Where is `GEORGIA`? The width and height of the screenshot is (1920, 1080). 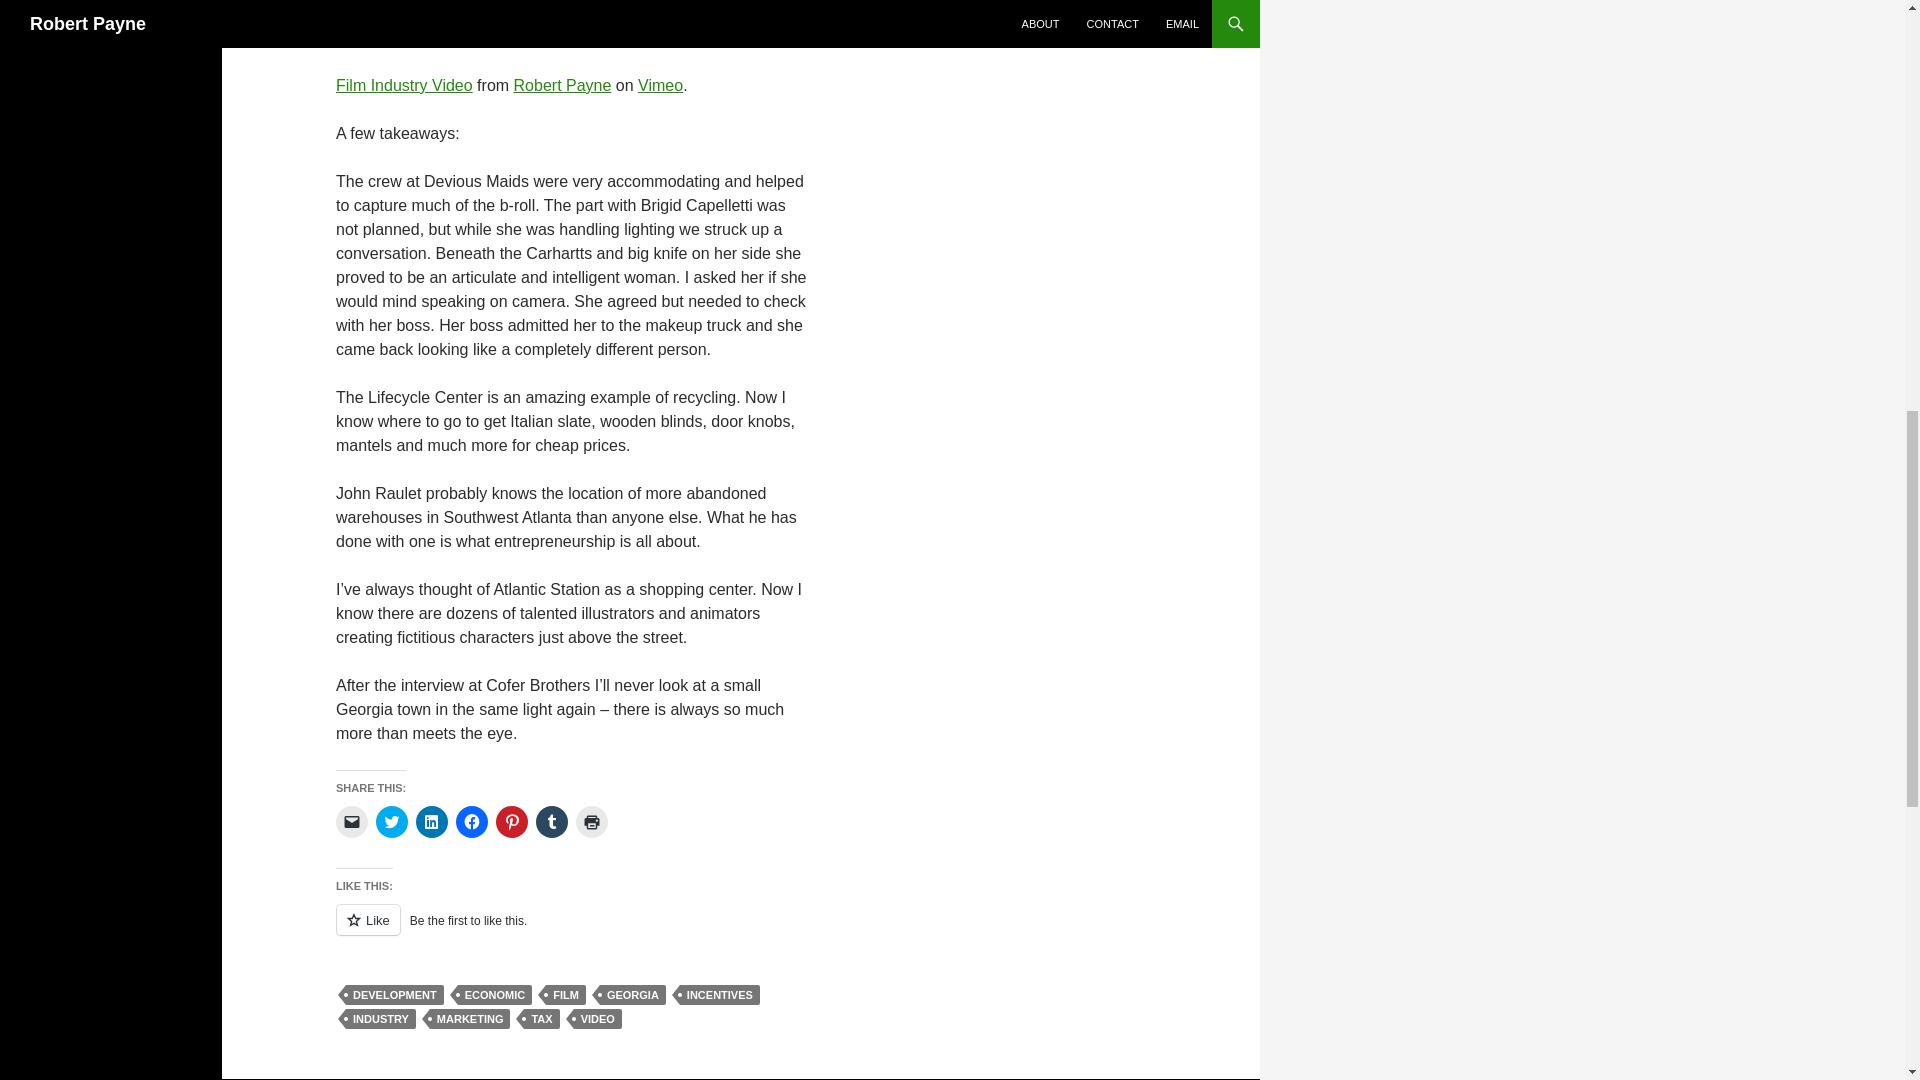 GEORGIA is located at coordinates (632, 994).